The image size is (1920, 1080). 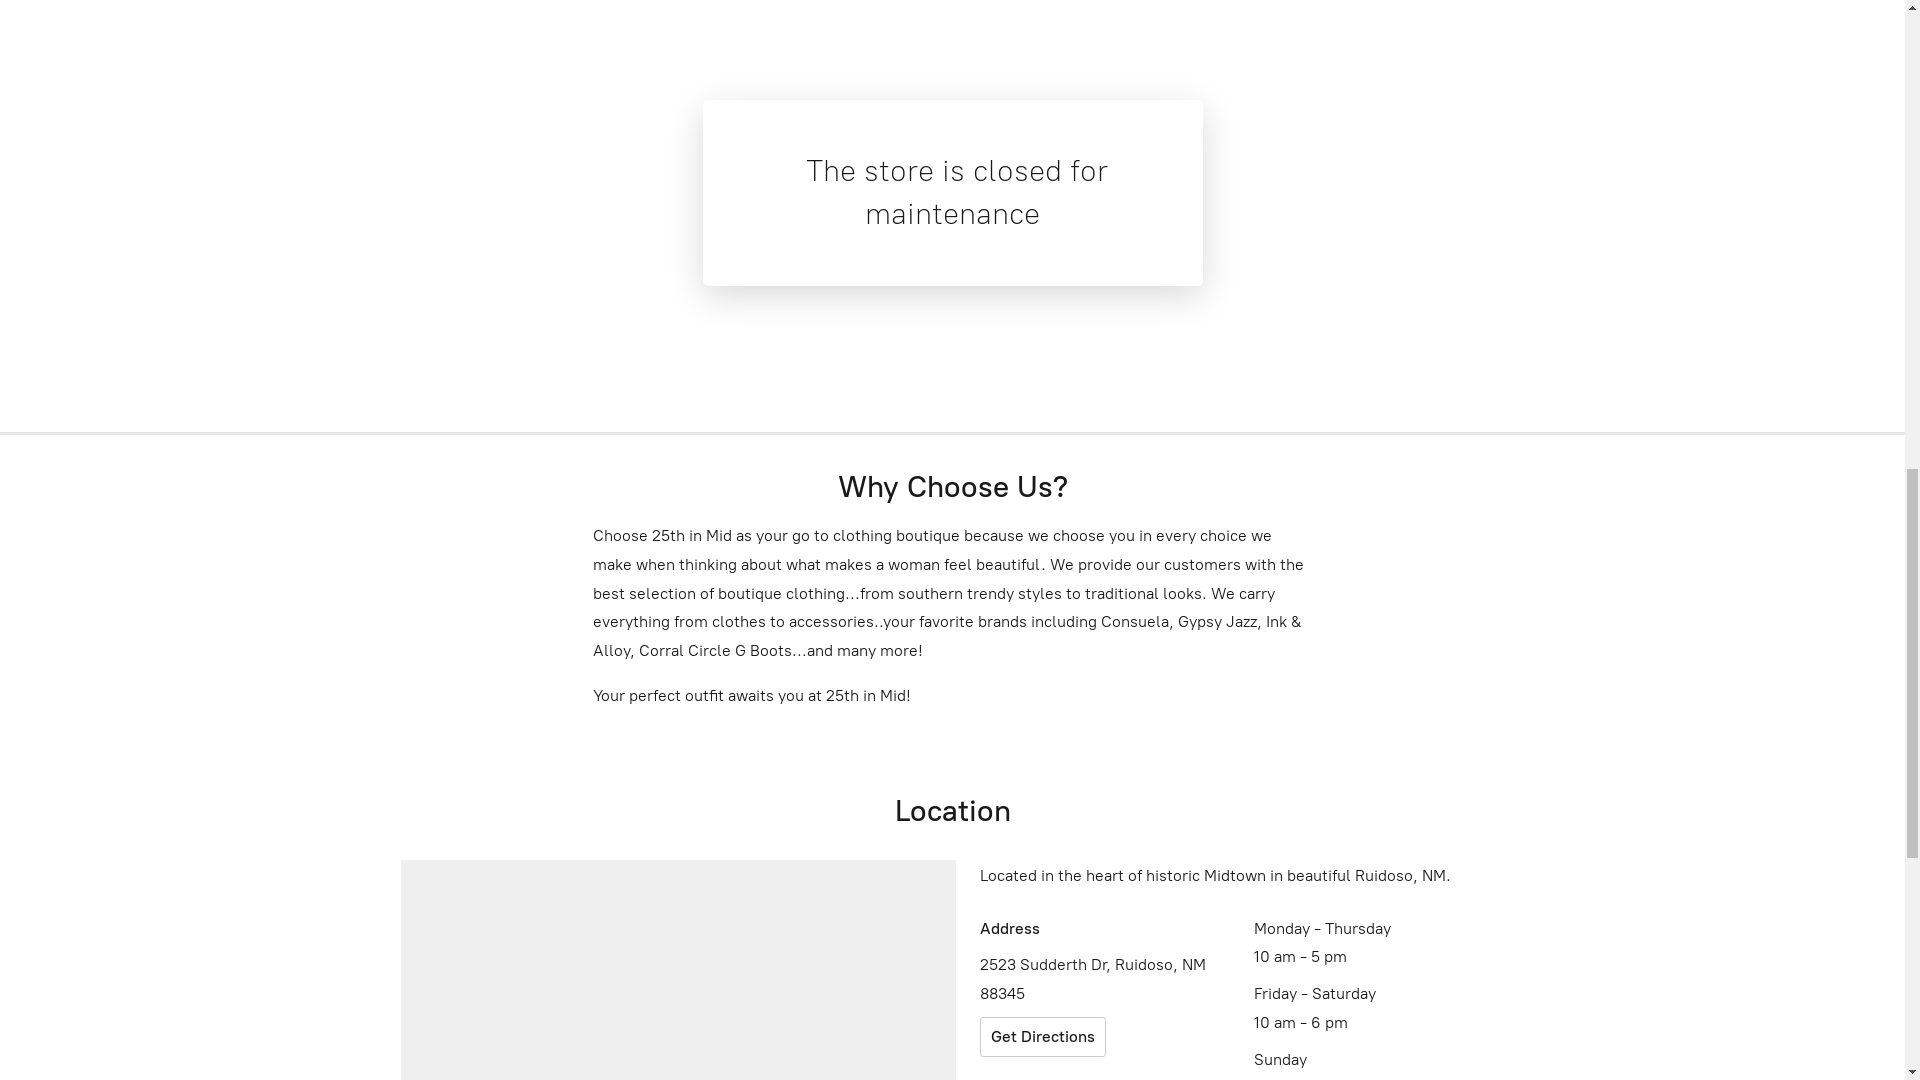 I want to click on Shop Now, so click(x=686, y=654).